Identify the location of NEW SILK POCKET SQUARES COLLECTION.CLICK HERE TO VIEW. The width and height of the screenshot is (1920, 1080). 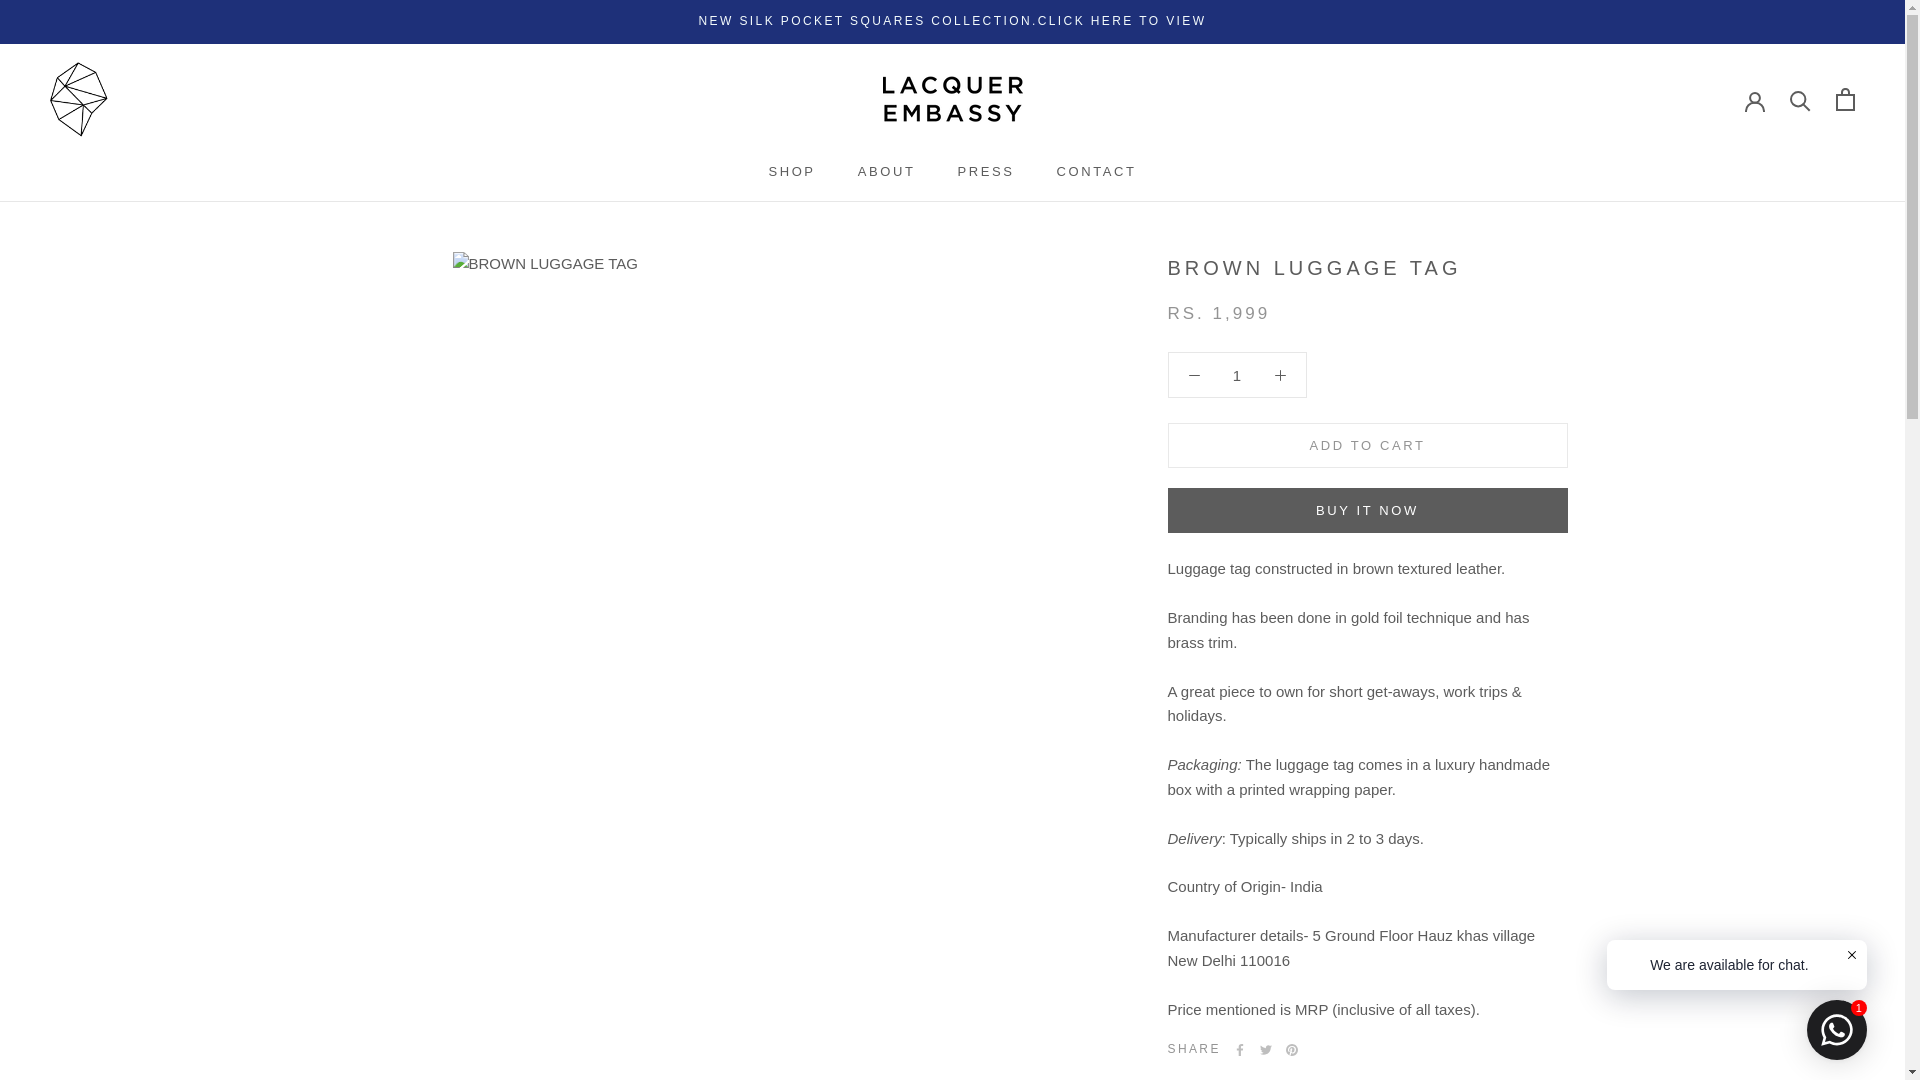
(952, 21).